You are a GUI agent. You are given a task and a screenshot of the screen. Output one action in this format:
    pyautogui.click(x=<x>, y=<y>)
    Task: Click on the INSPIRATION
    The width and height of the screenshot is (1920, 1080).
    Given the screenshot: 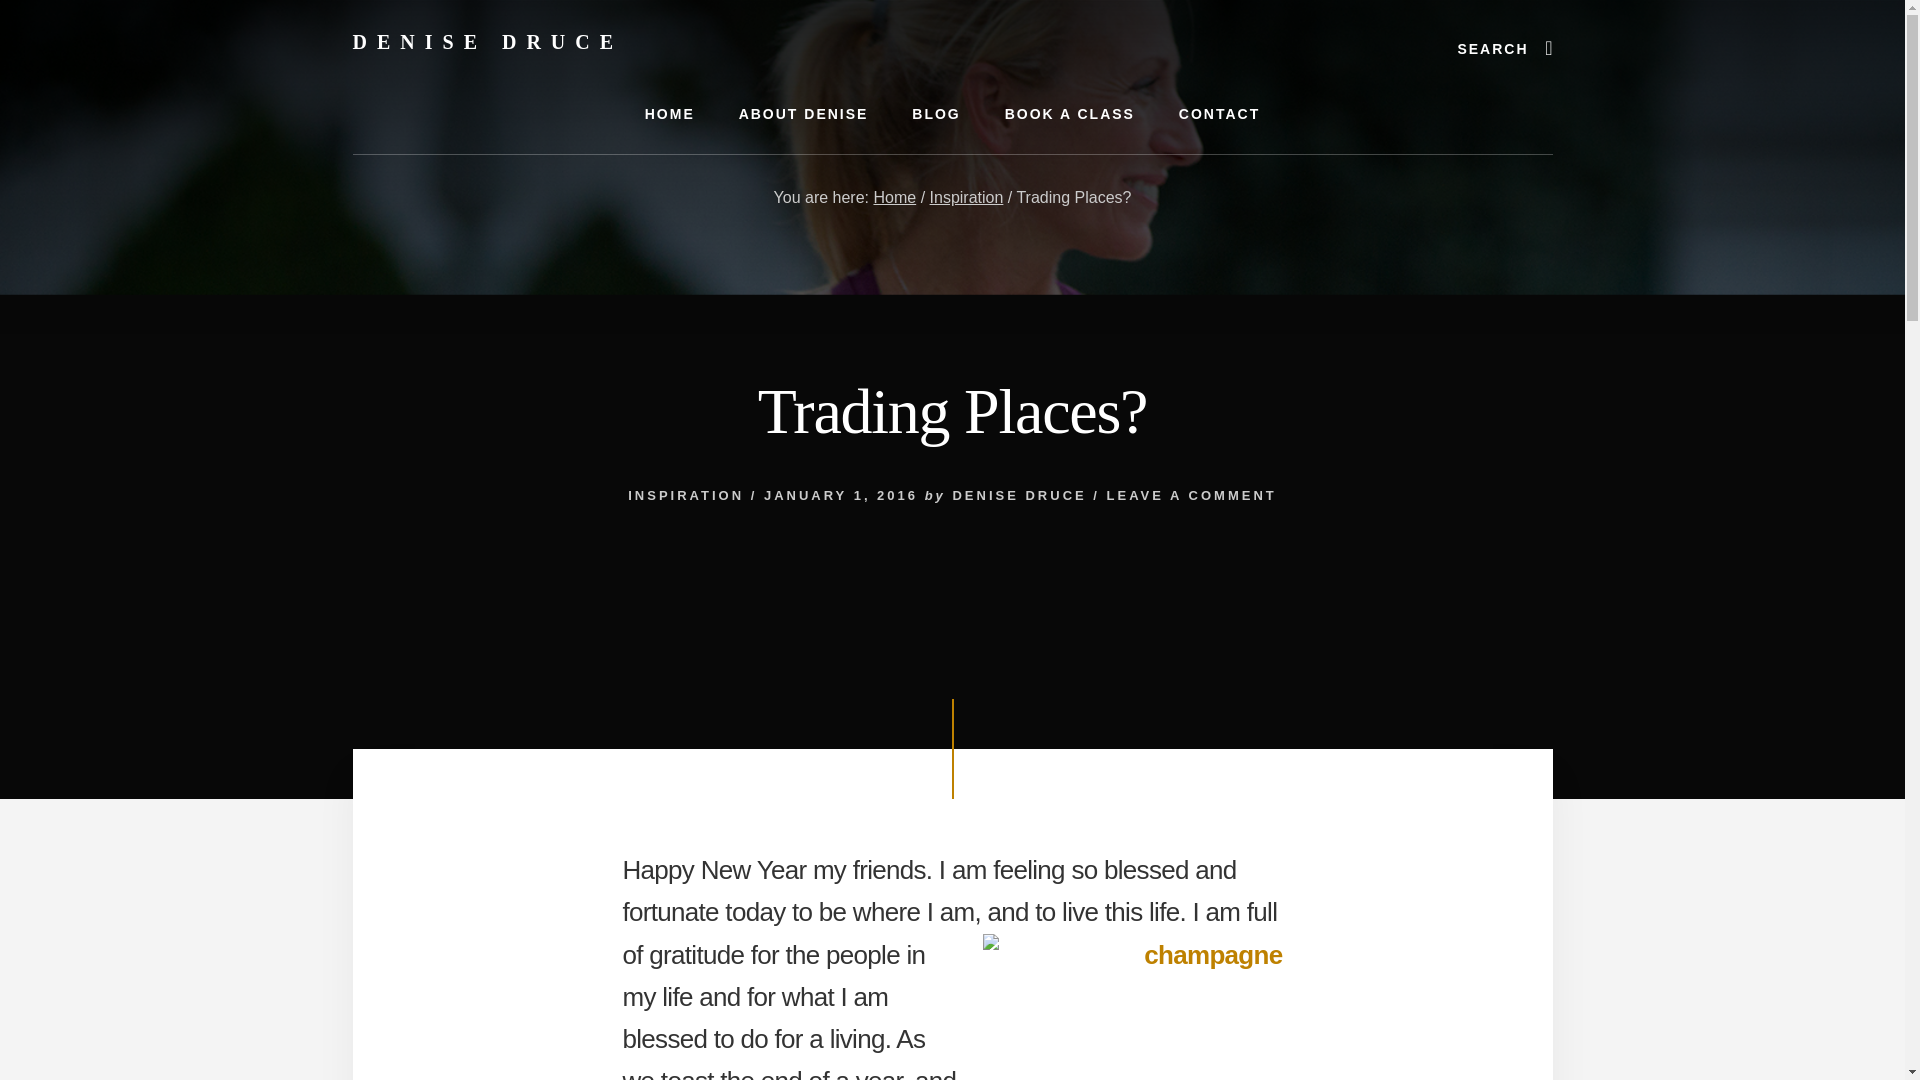 What is the action you would take?
    pyautogui.click(x=686, y=496)
    